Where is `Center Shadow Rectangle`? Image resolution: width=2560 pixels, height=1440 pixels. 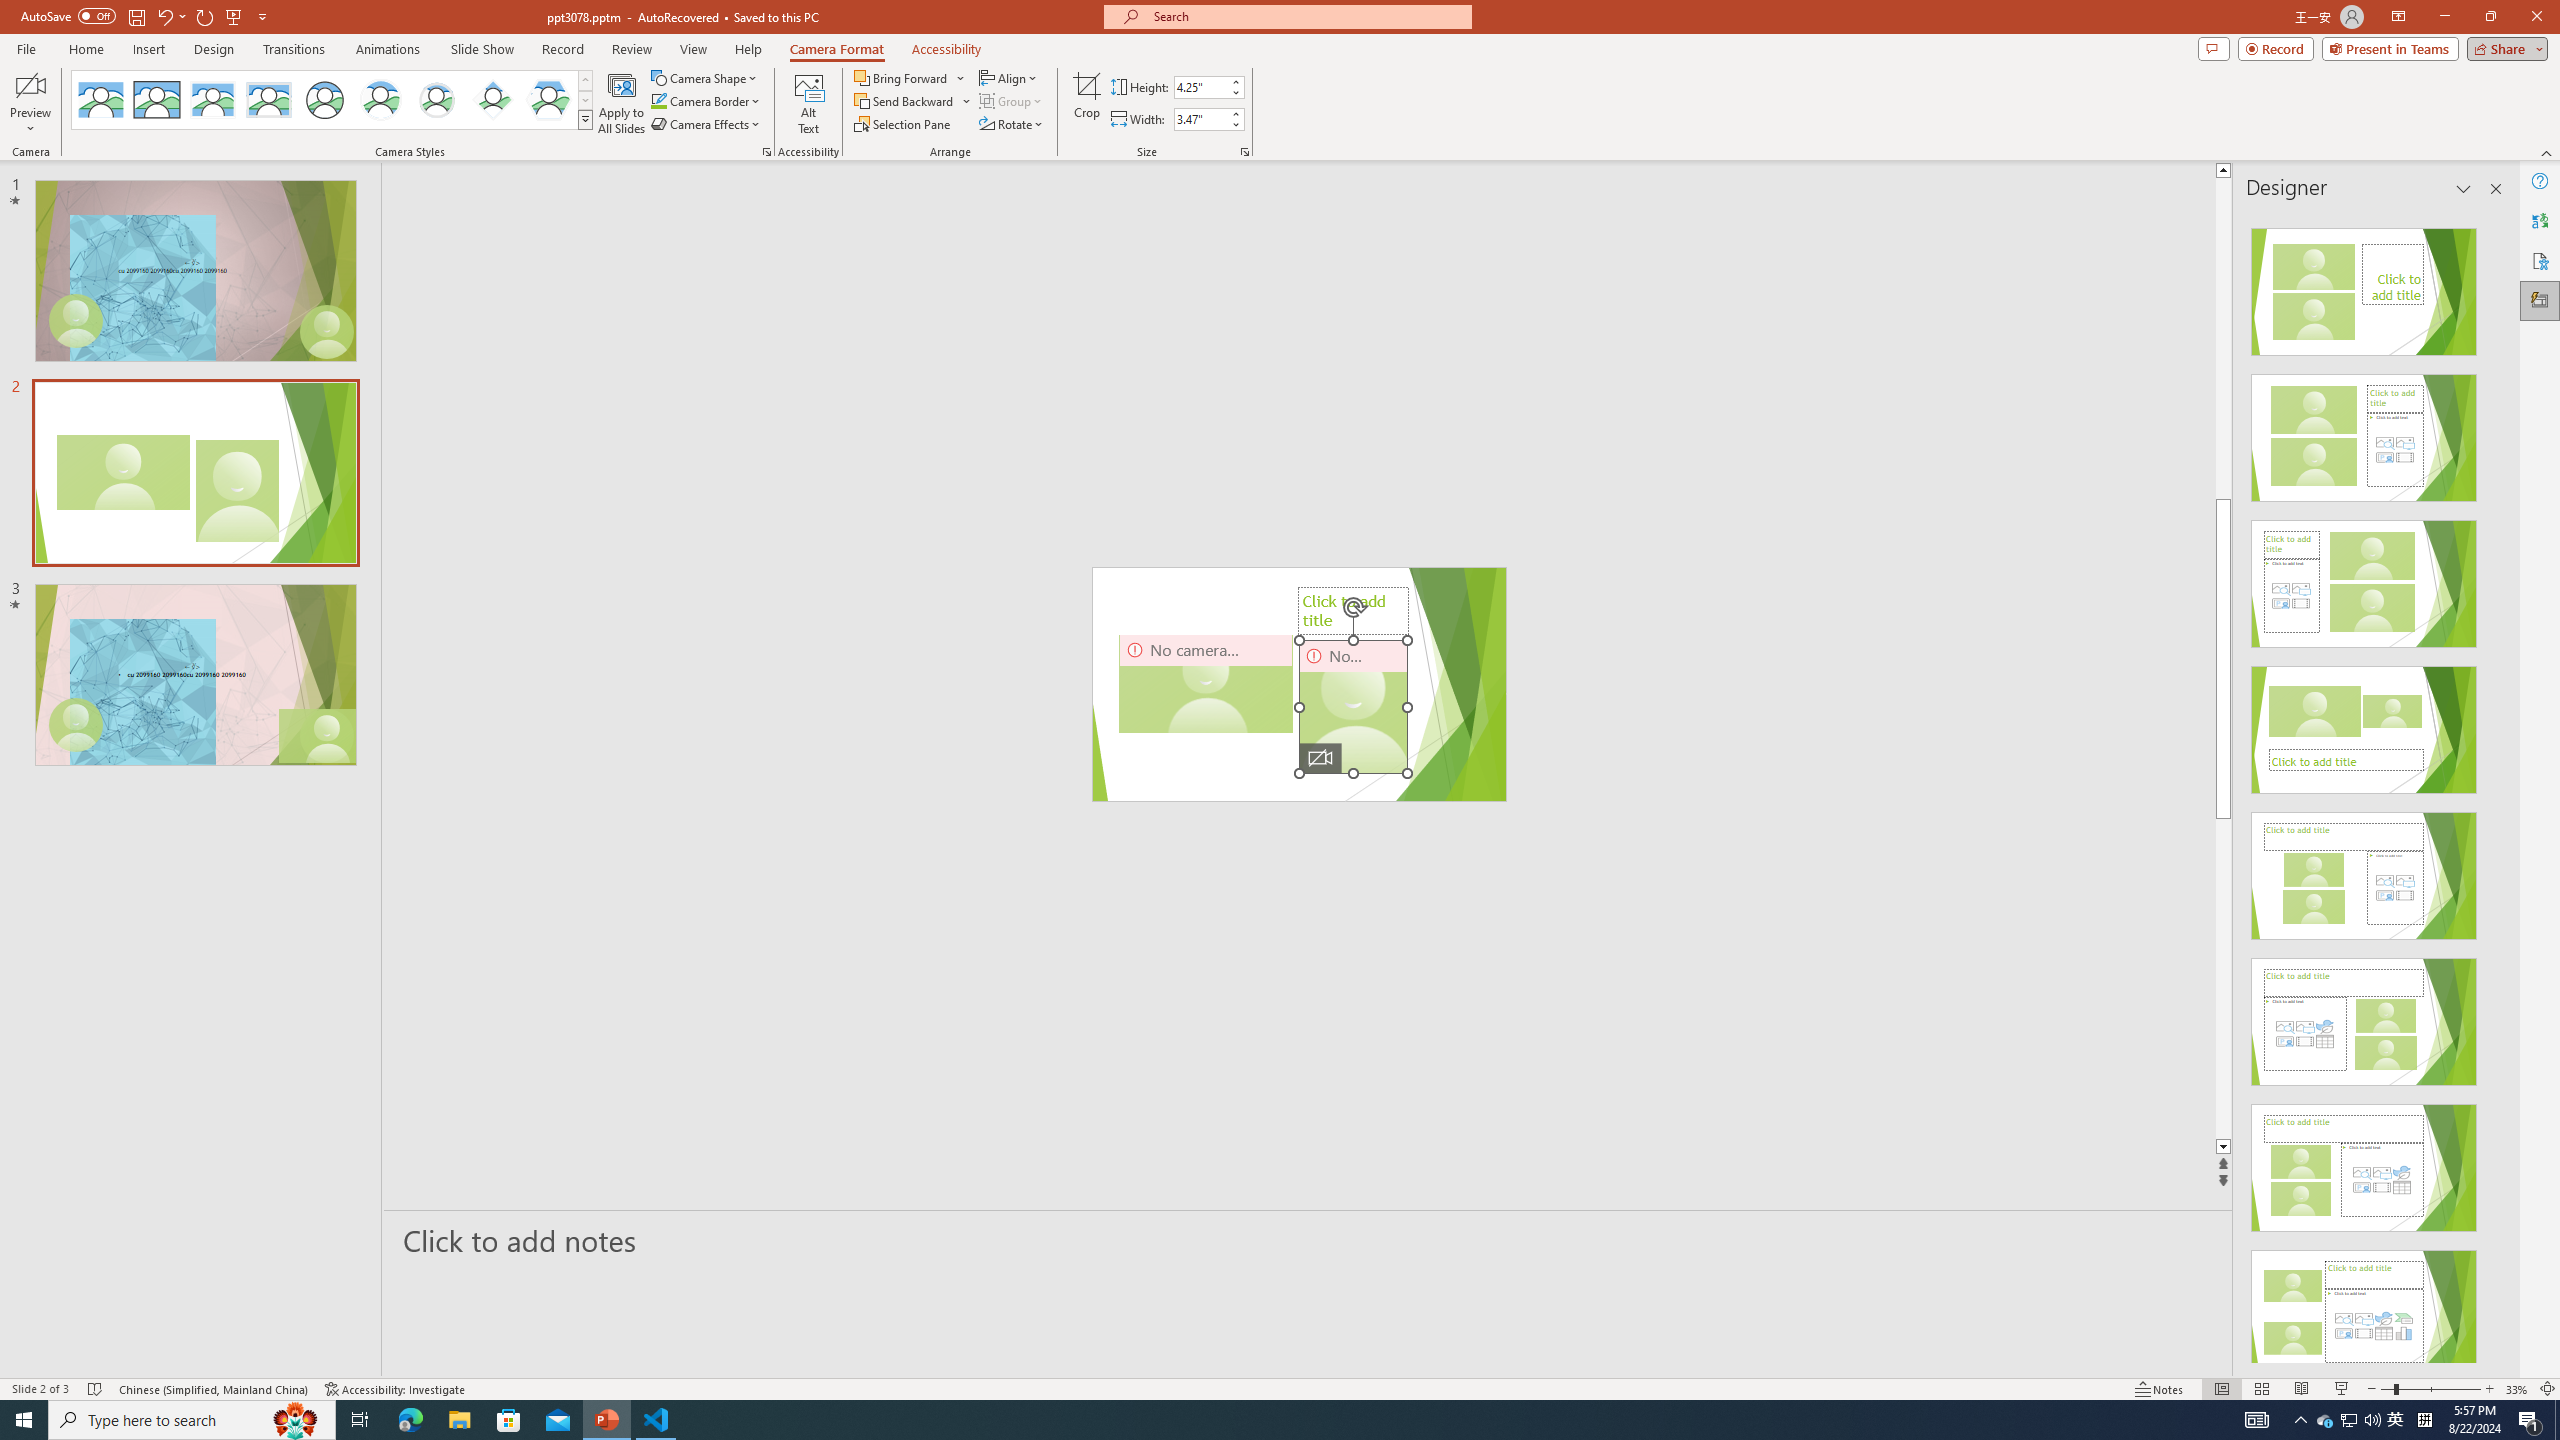 Center Shadow Rectangle is located at coordinates (212, 100).